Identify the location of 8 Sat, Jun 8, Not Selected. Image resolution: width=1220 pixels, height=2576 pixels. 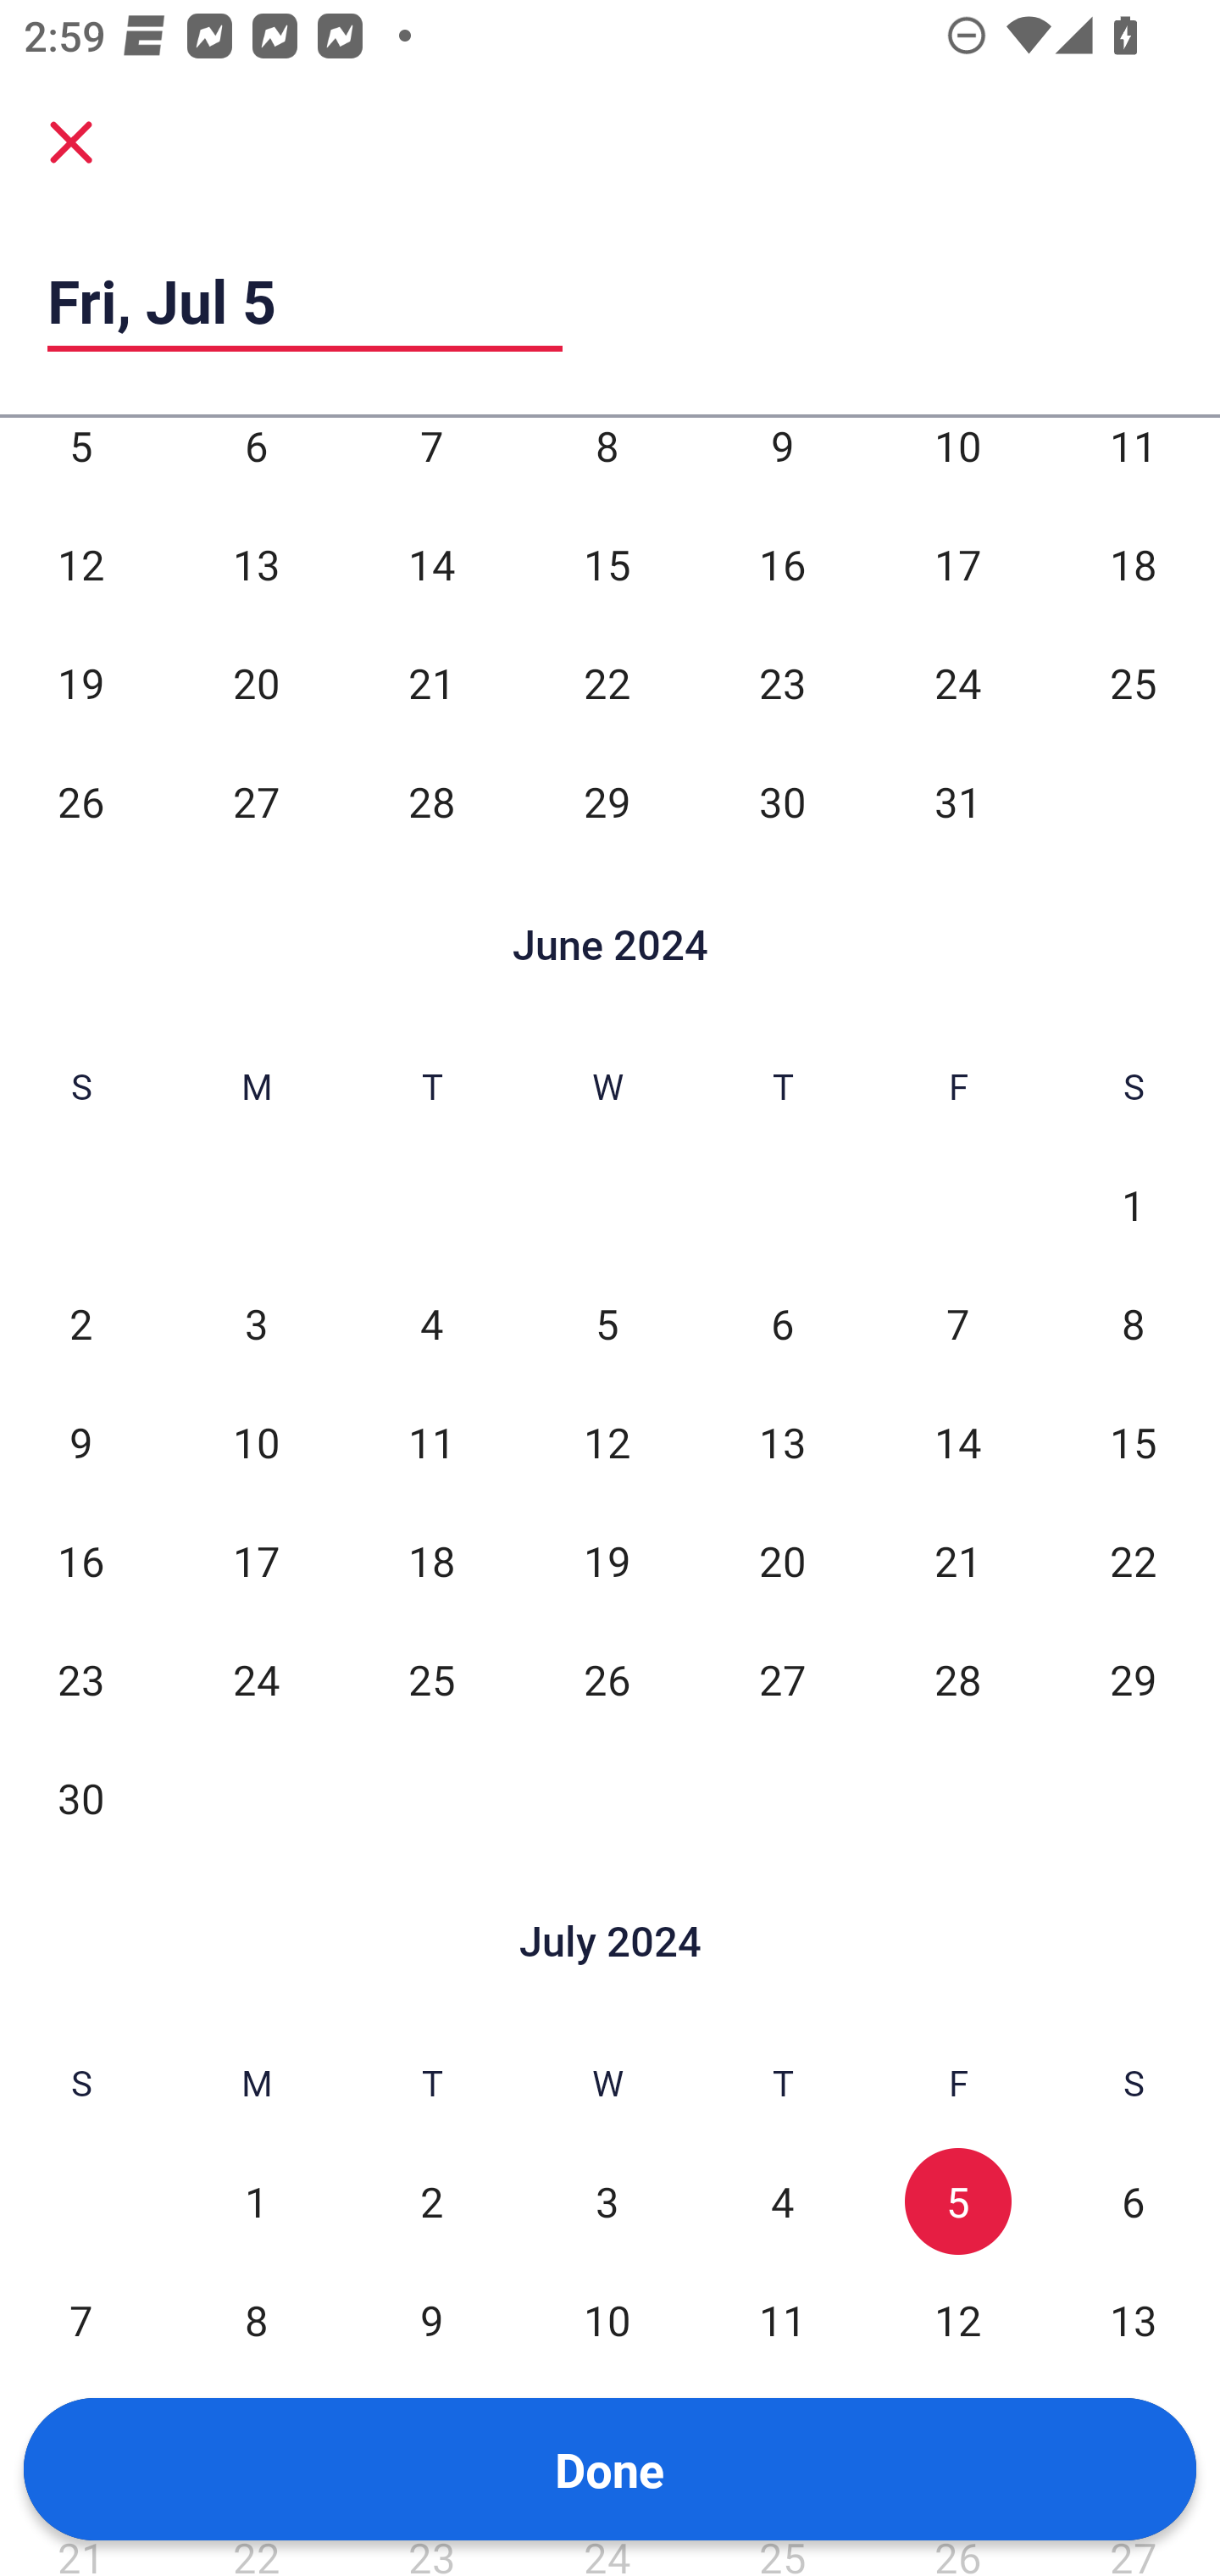
(1134, 1324).